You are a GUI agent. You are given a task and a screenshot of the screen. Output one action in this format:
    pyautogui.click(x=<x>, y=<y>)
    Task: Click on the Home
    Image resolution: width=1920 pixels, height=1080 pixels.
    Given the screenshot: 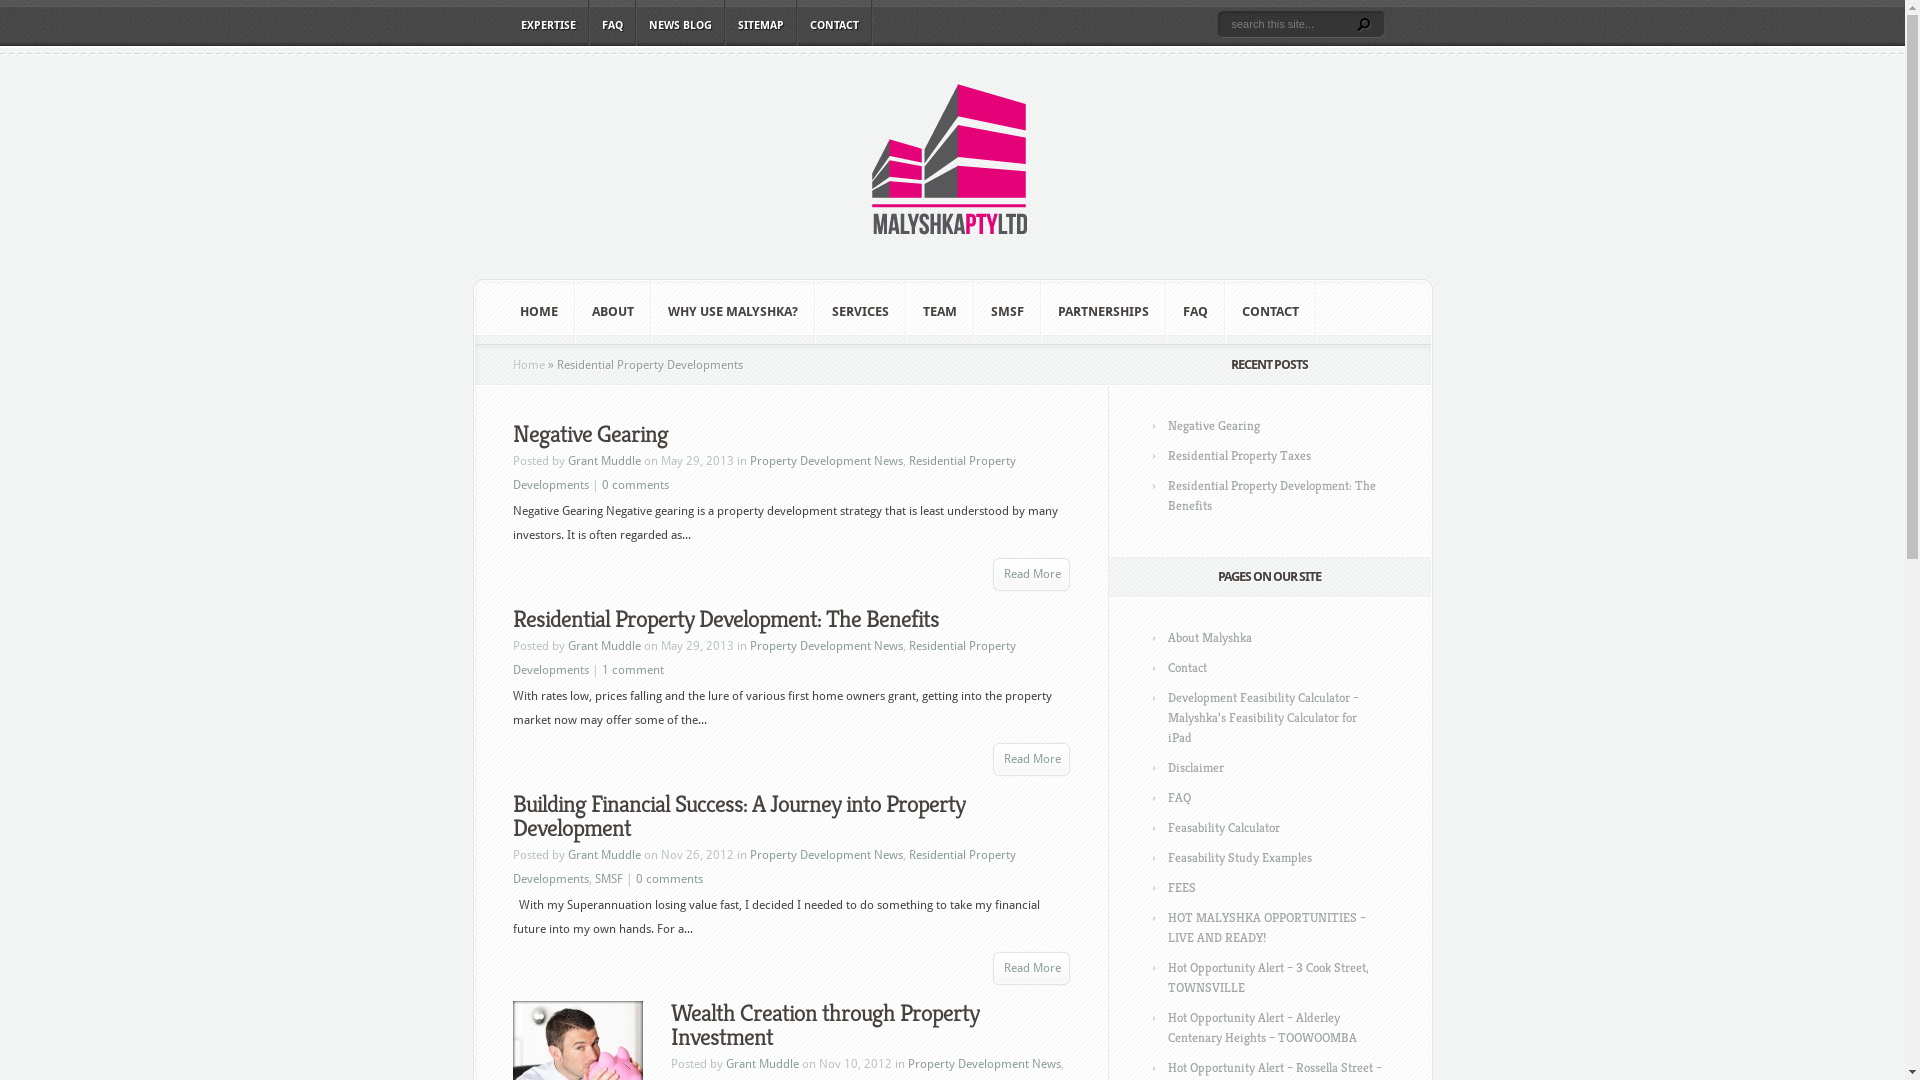 What is the action you would take?
    pyautogui.click(x=528, y=365)
    